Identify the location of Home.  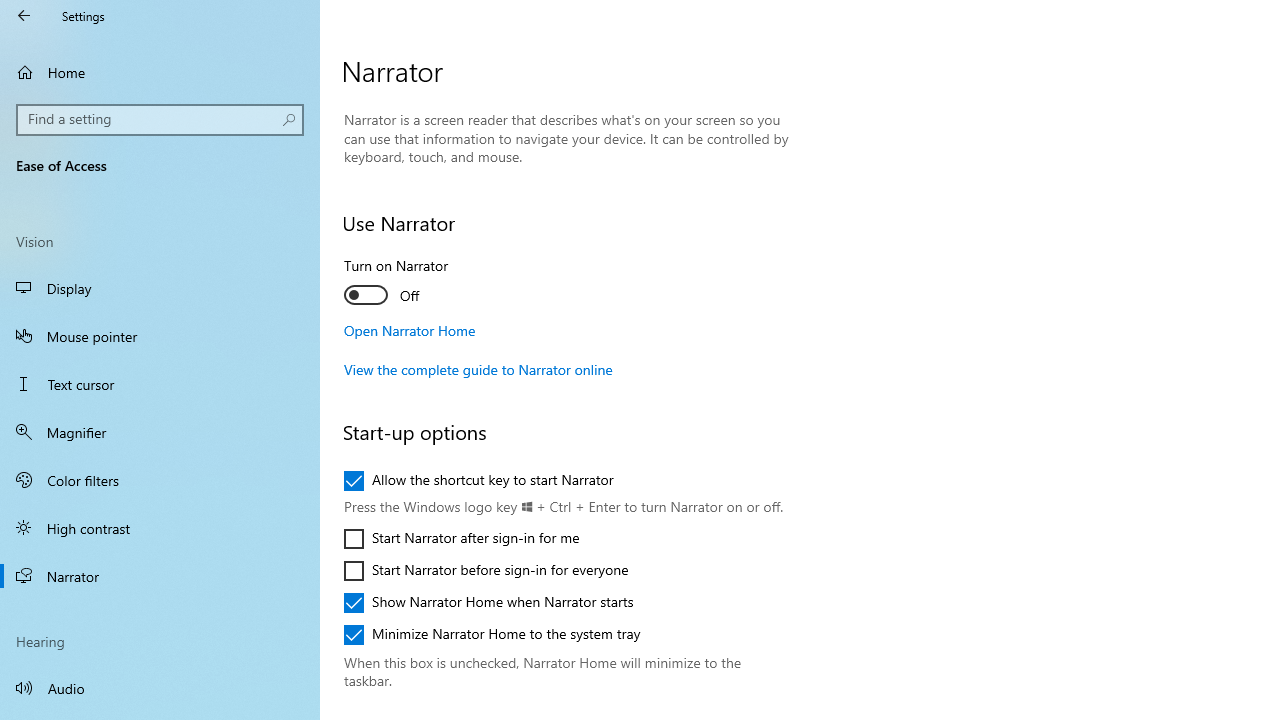
(160, 72).